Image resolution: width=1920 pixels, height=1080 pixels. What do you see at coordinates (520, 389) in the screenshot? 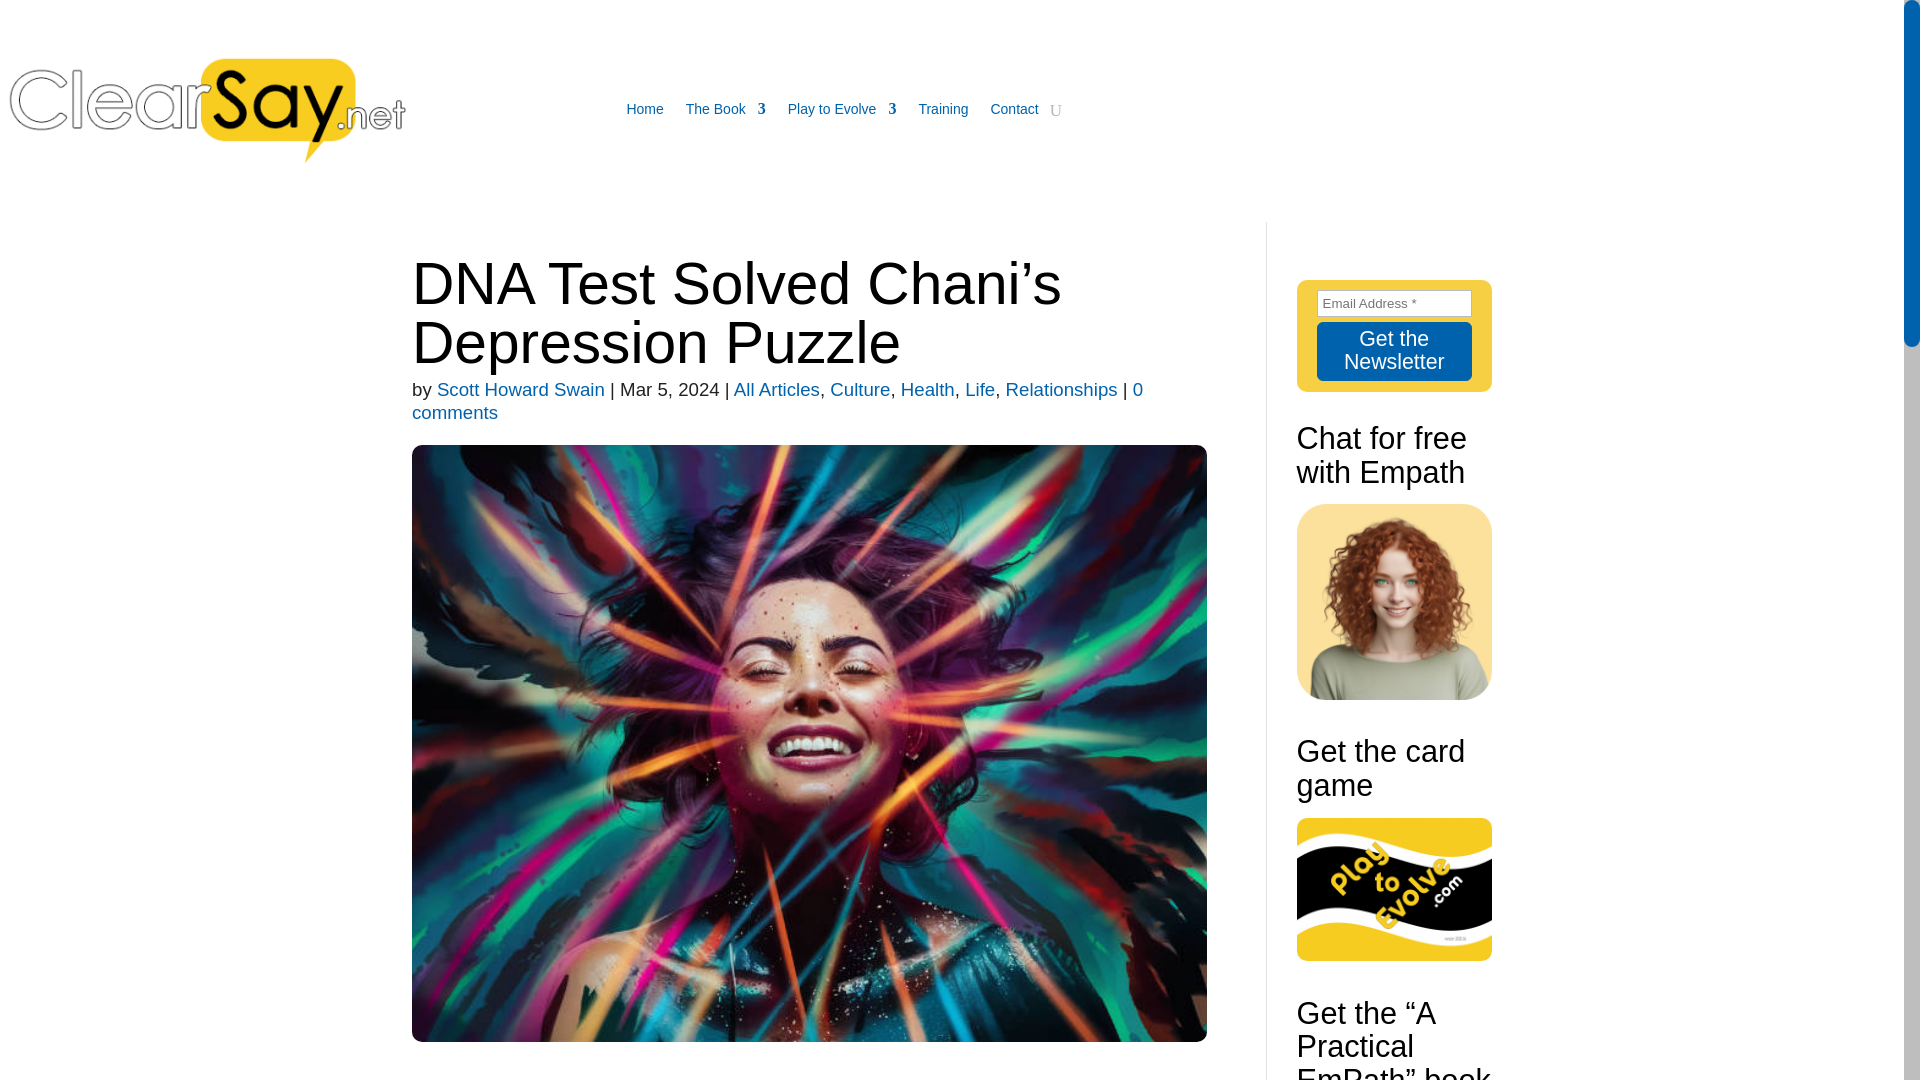
I see `Scott Howard Swain` at bounding box center [520, 389].